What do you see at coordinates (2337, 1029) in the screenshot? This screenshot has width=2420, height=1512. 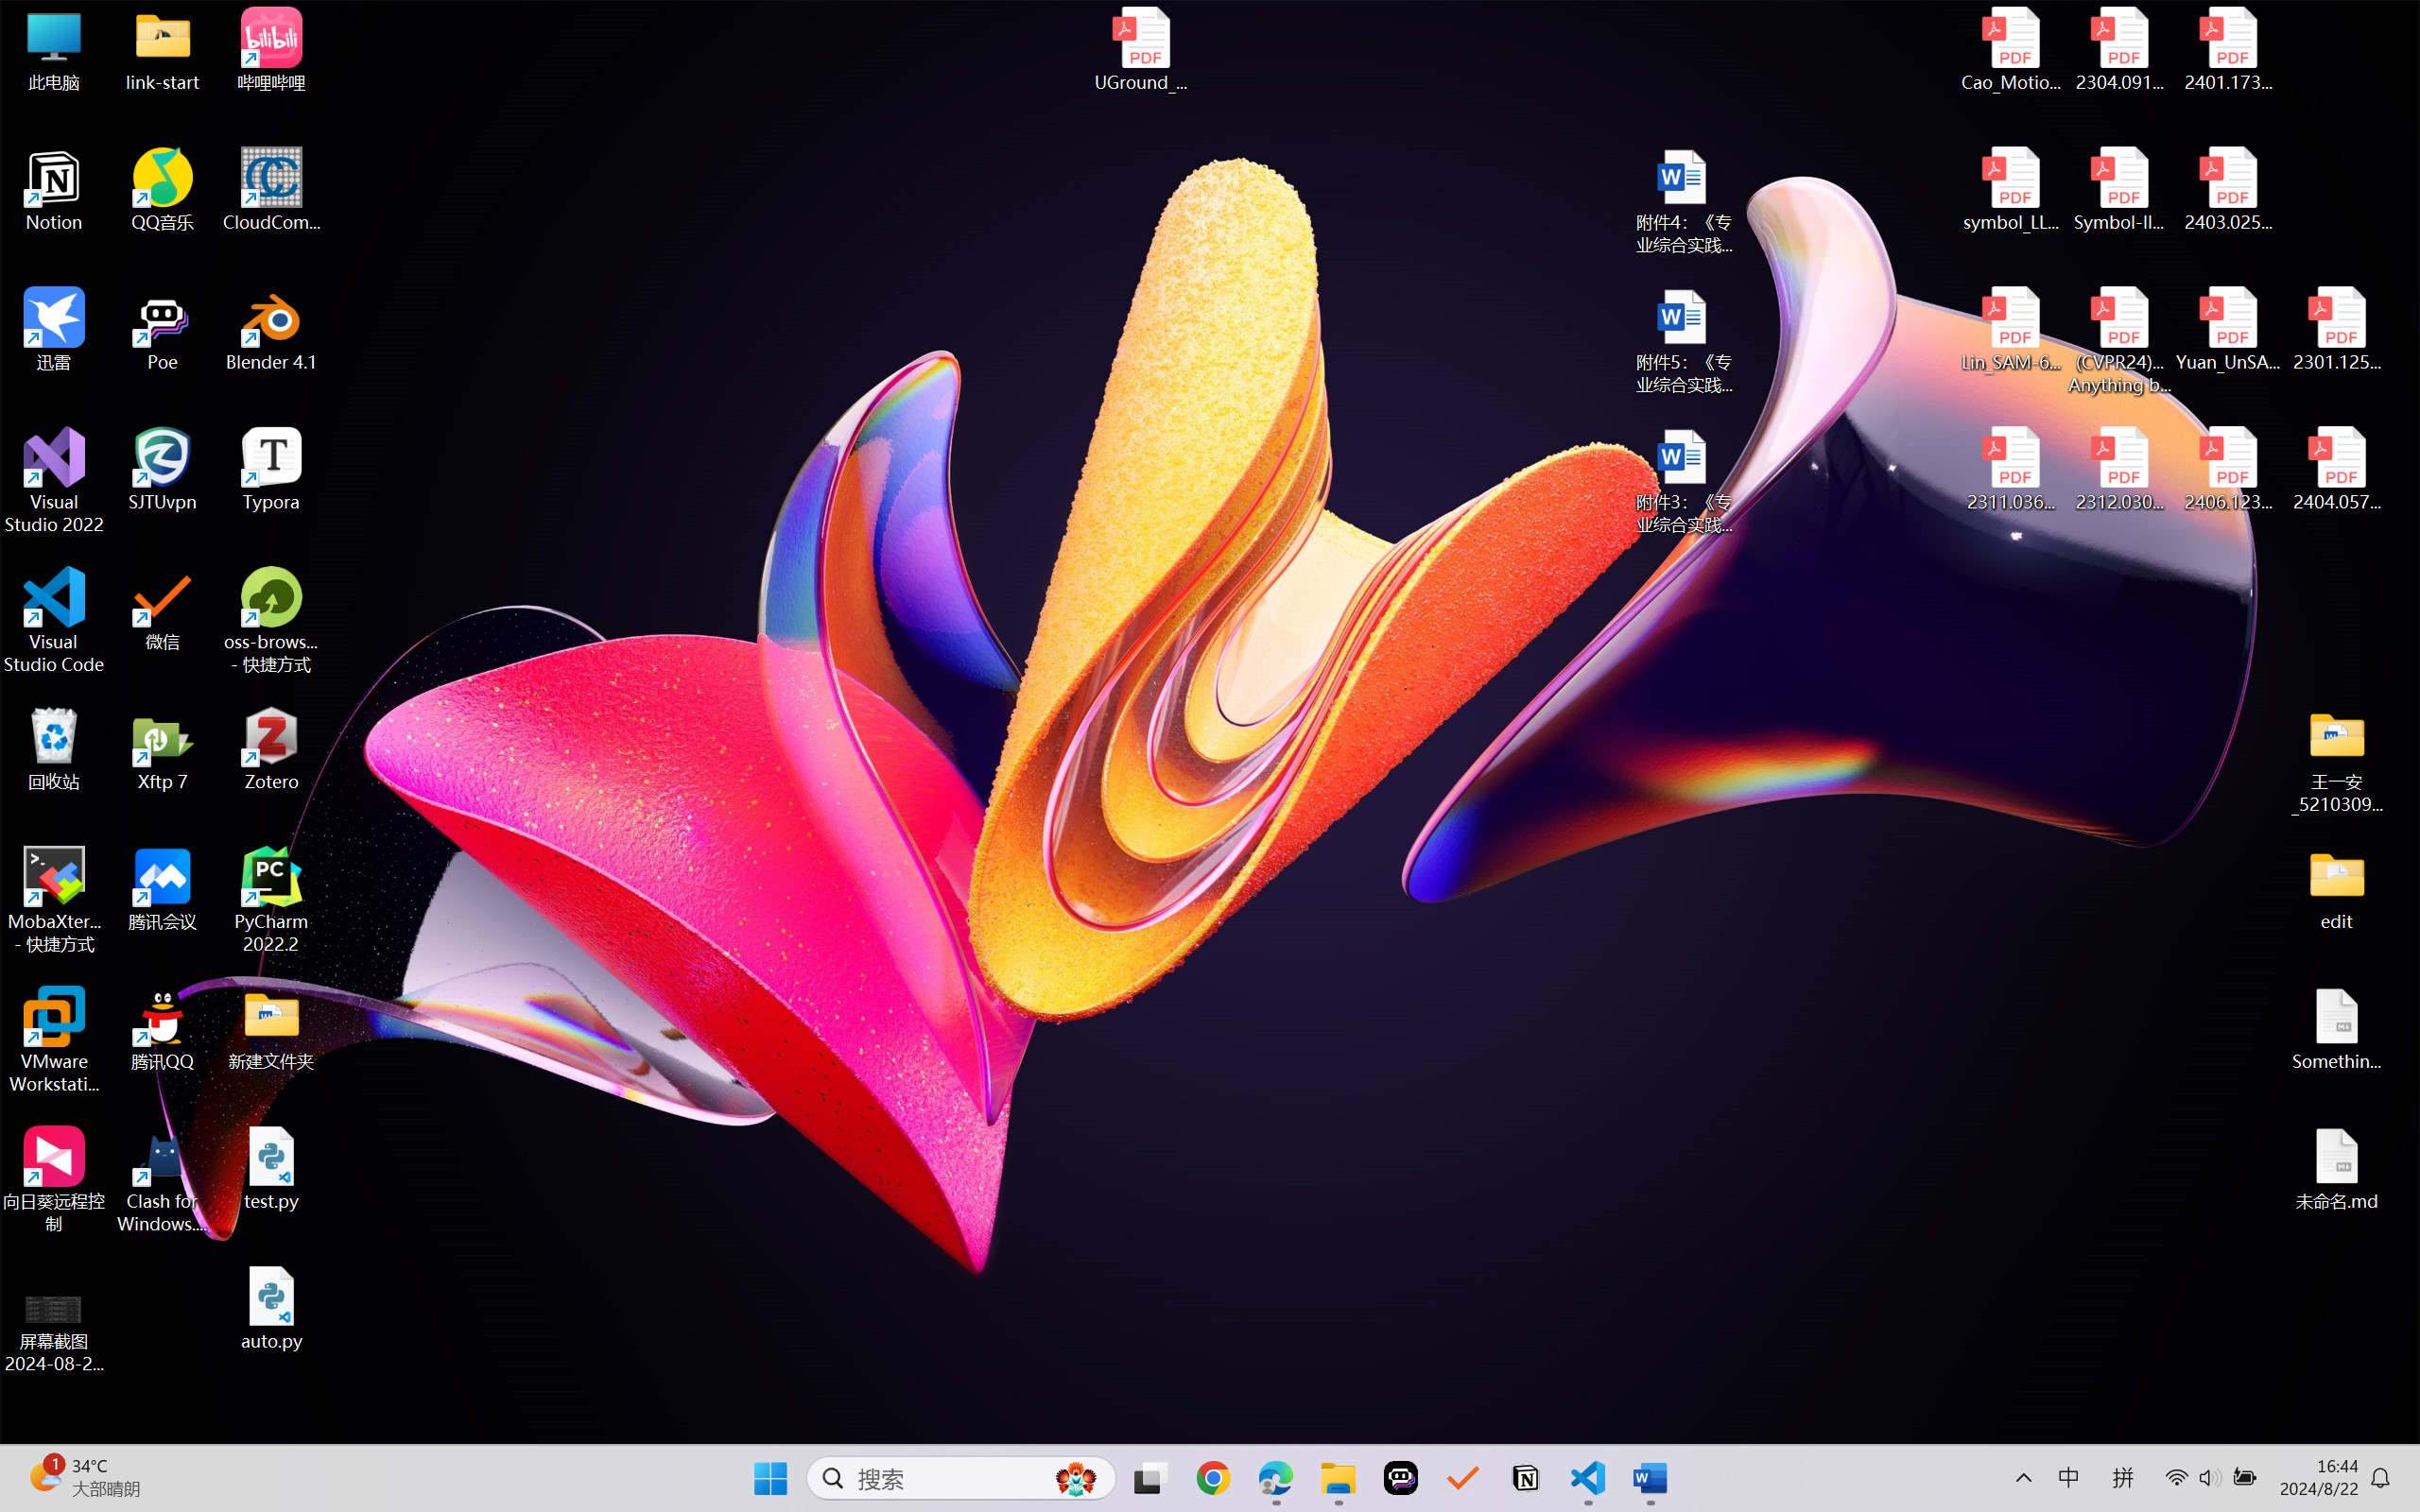 I see `Something.md` at bounding box center [2337, 1029].